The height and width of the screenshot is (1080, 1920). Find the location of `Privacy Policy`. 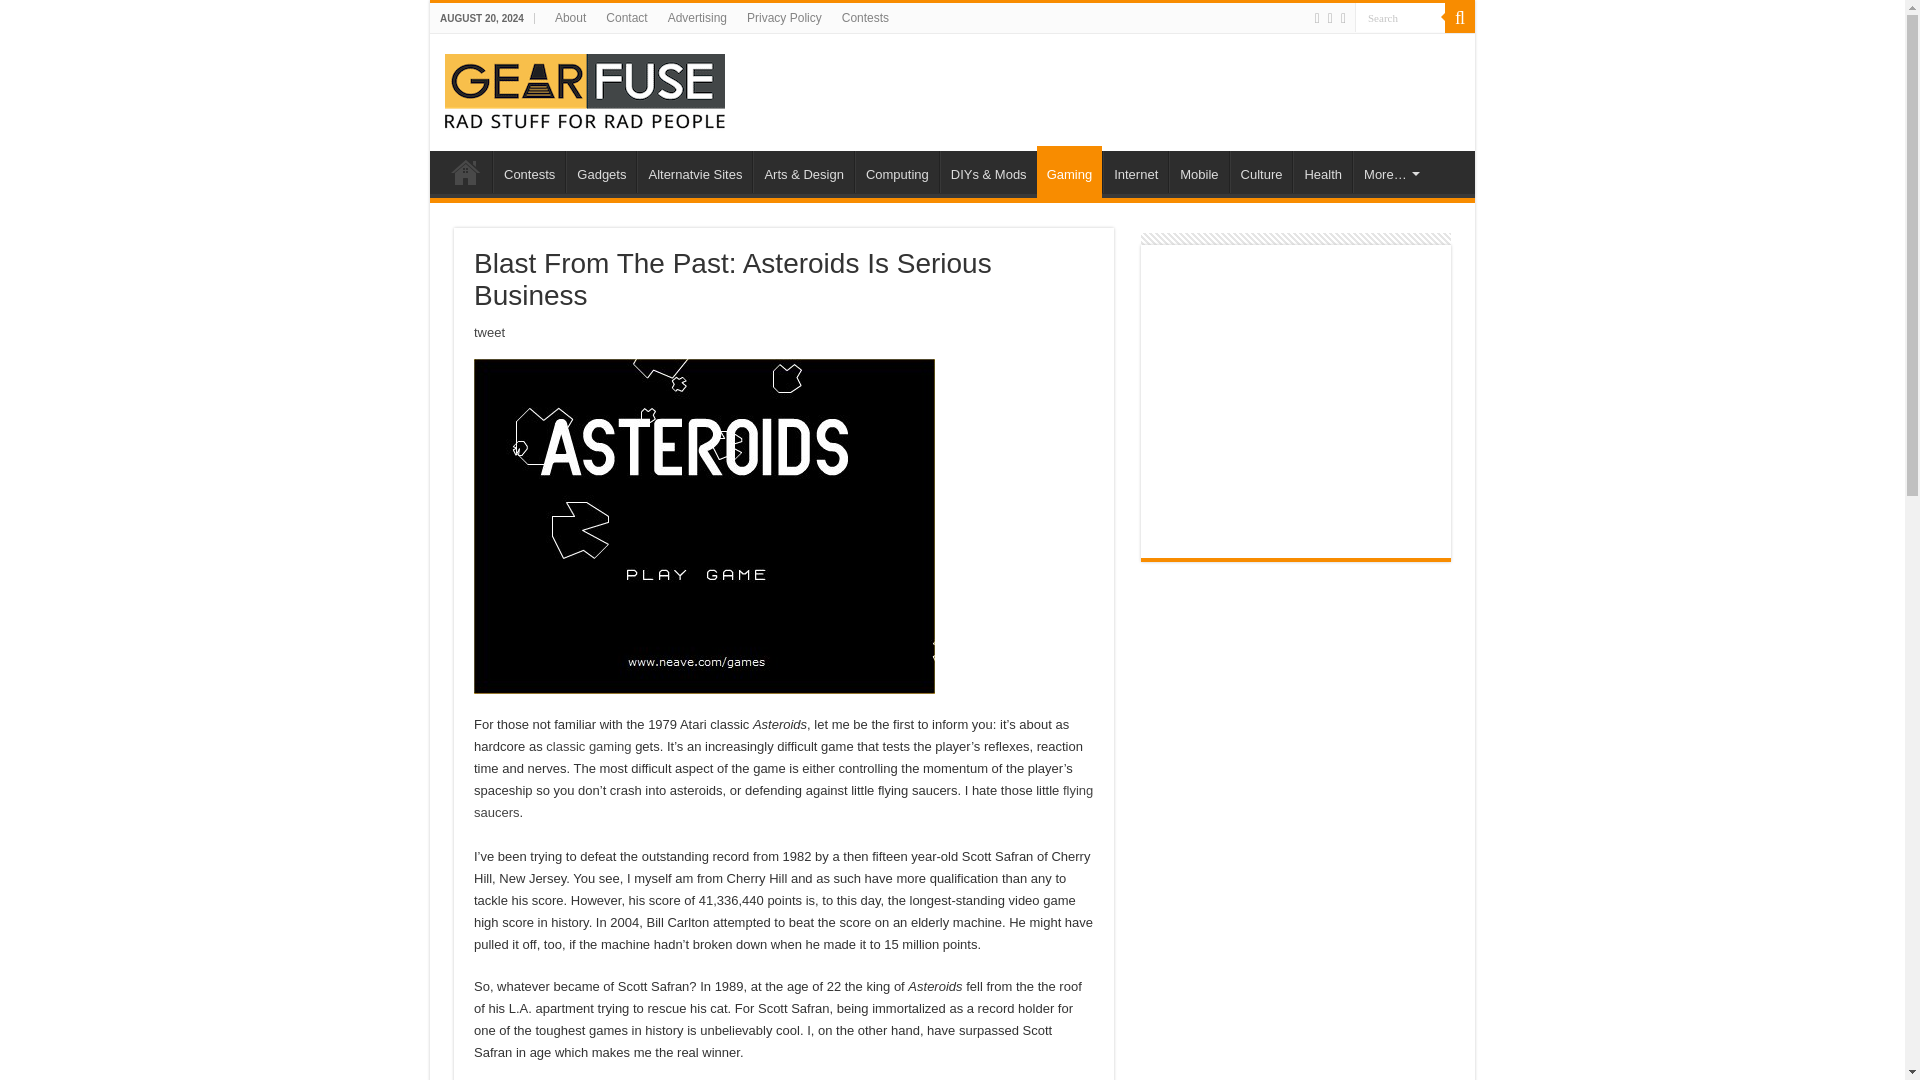

Privacy Policy is located at coordinates (784, 18).